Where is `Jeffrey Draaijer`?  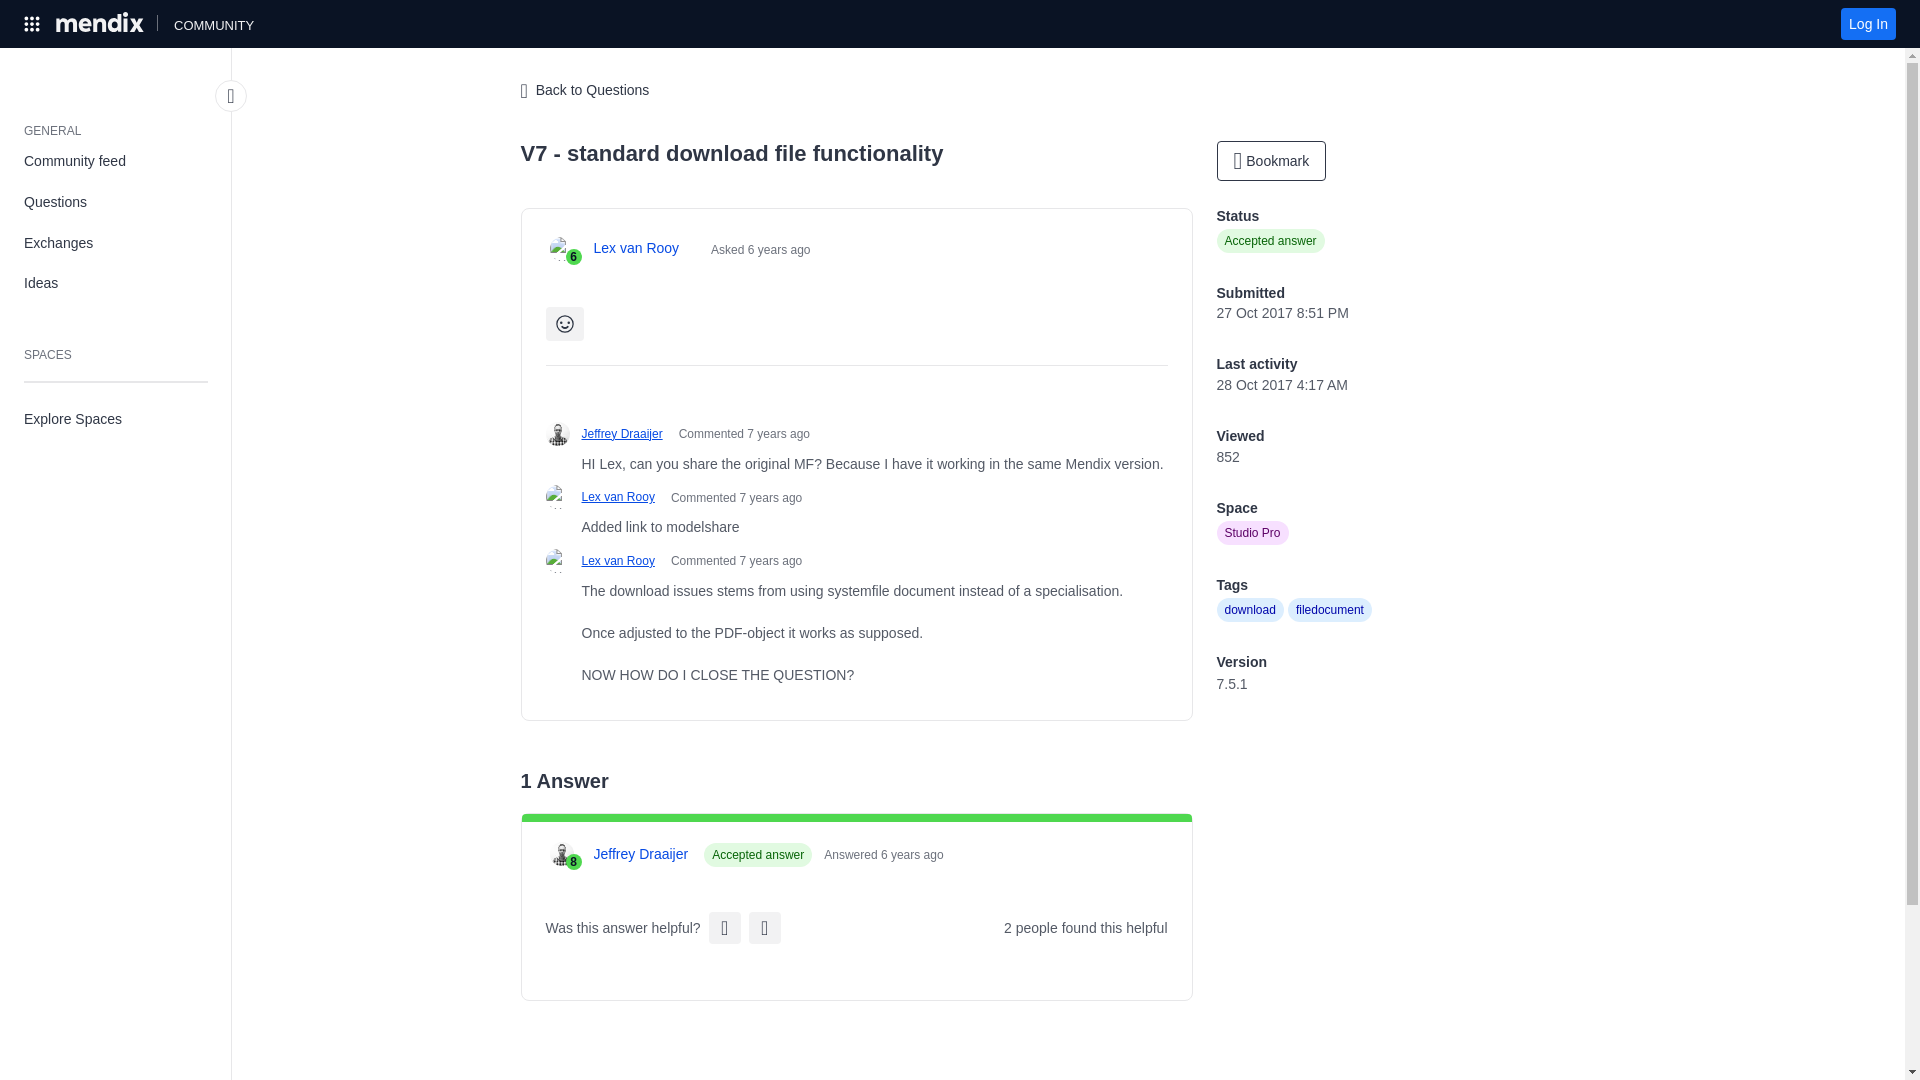
Jeffrey Draaijer is located at coordinates (622, 434).